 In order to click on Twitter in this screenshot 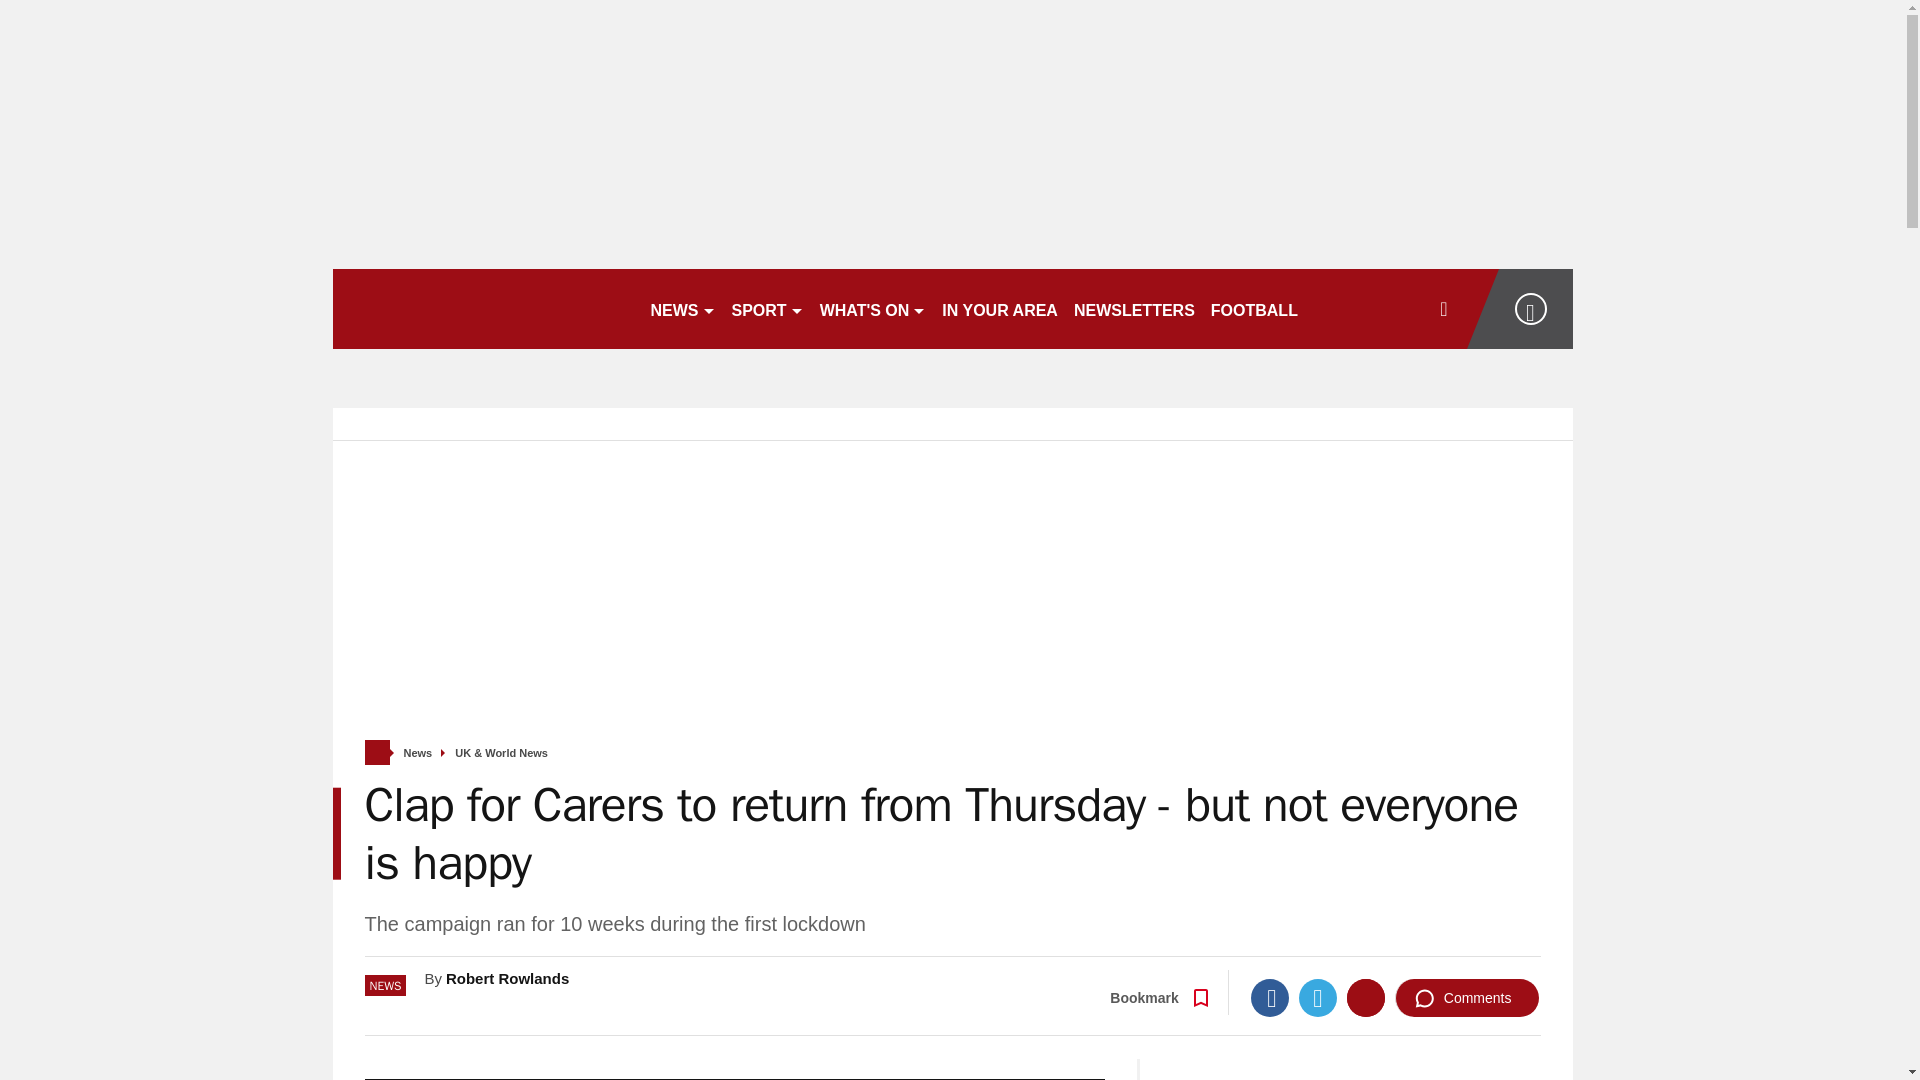, I will do `click(1318, 998)`.